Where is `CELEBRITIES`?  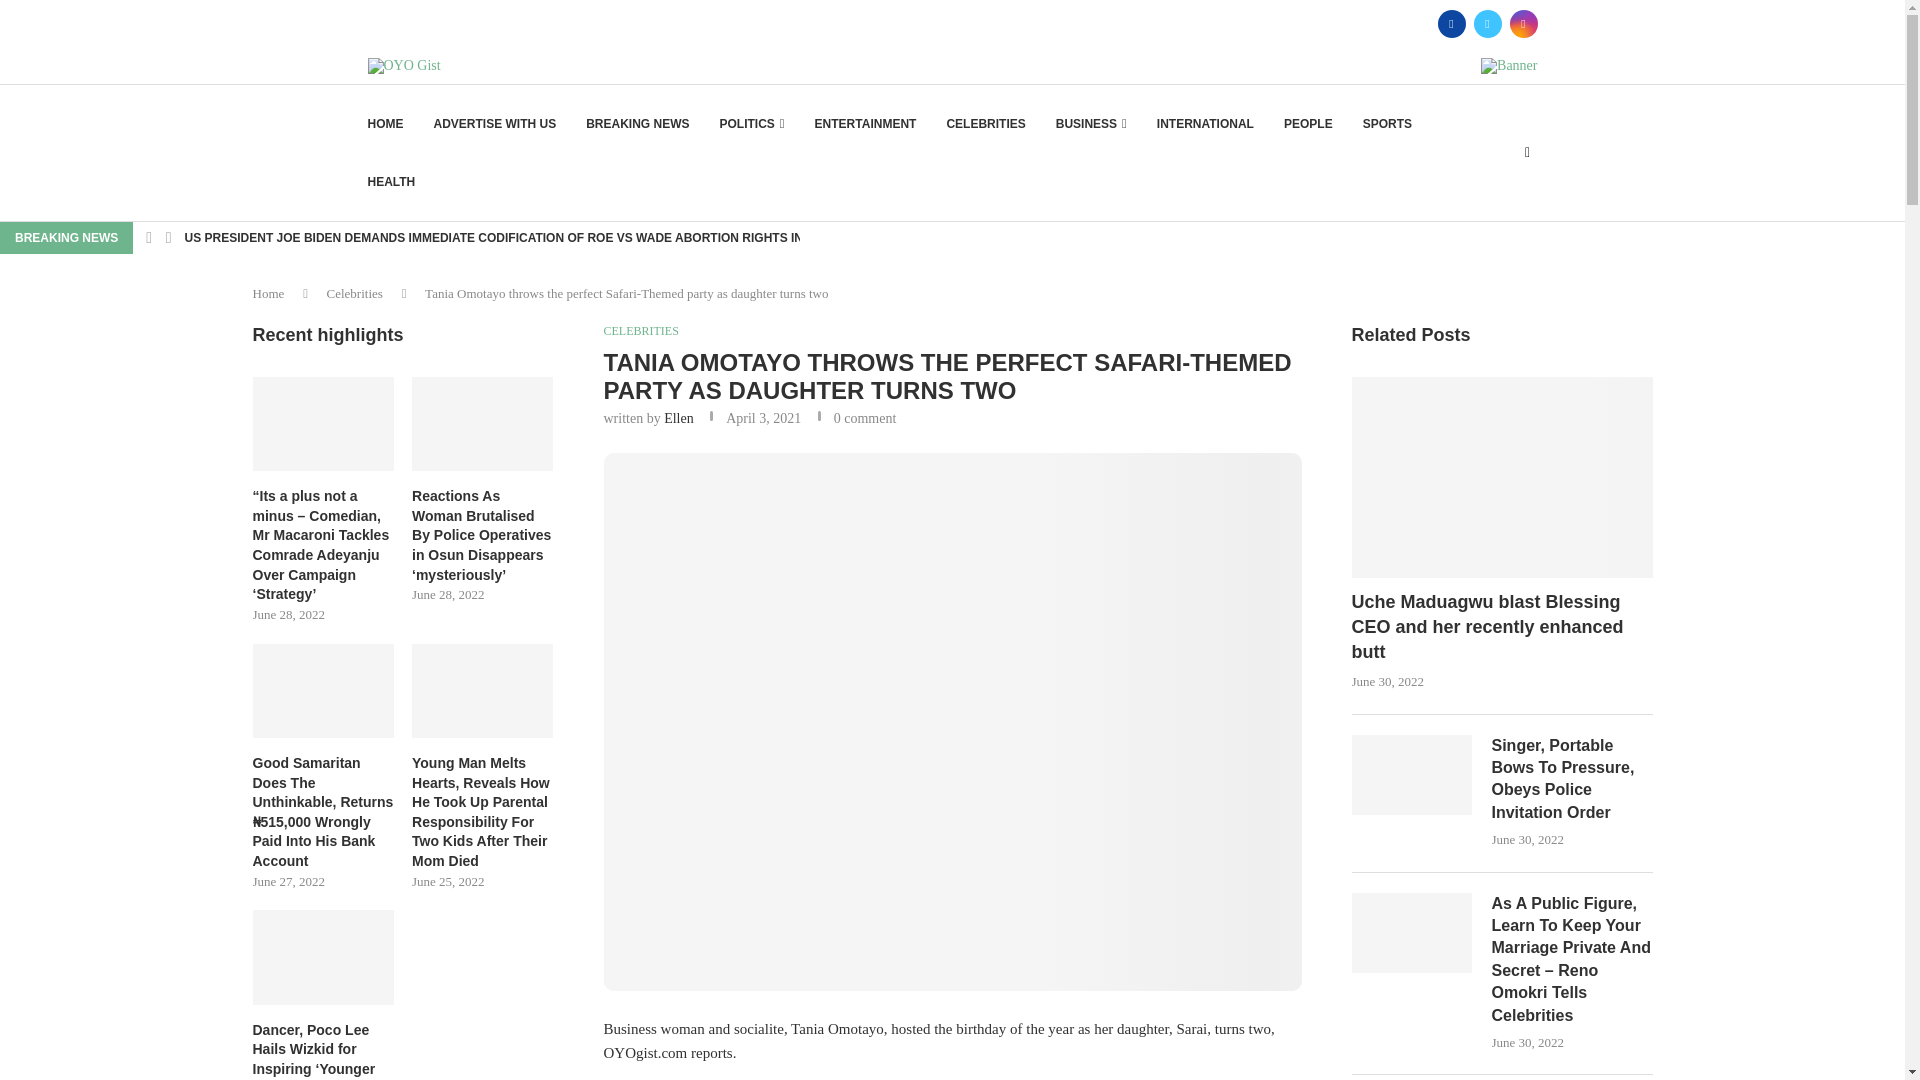 CELEBRITIES is located at coordinates (986, 124).